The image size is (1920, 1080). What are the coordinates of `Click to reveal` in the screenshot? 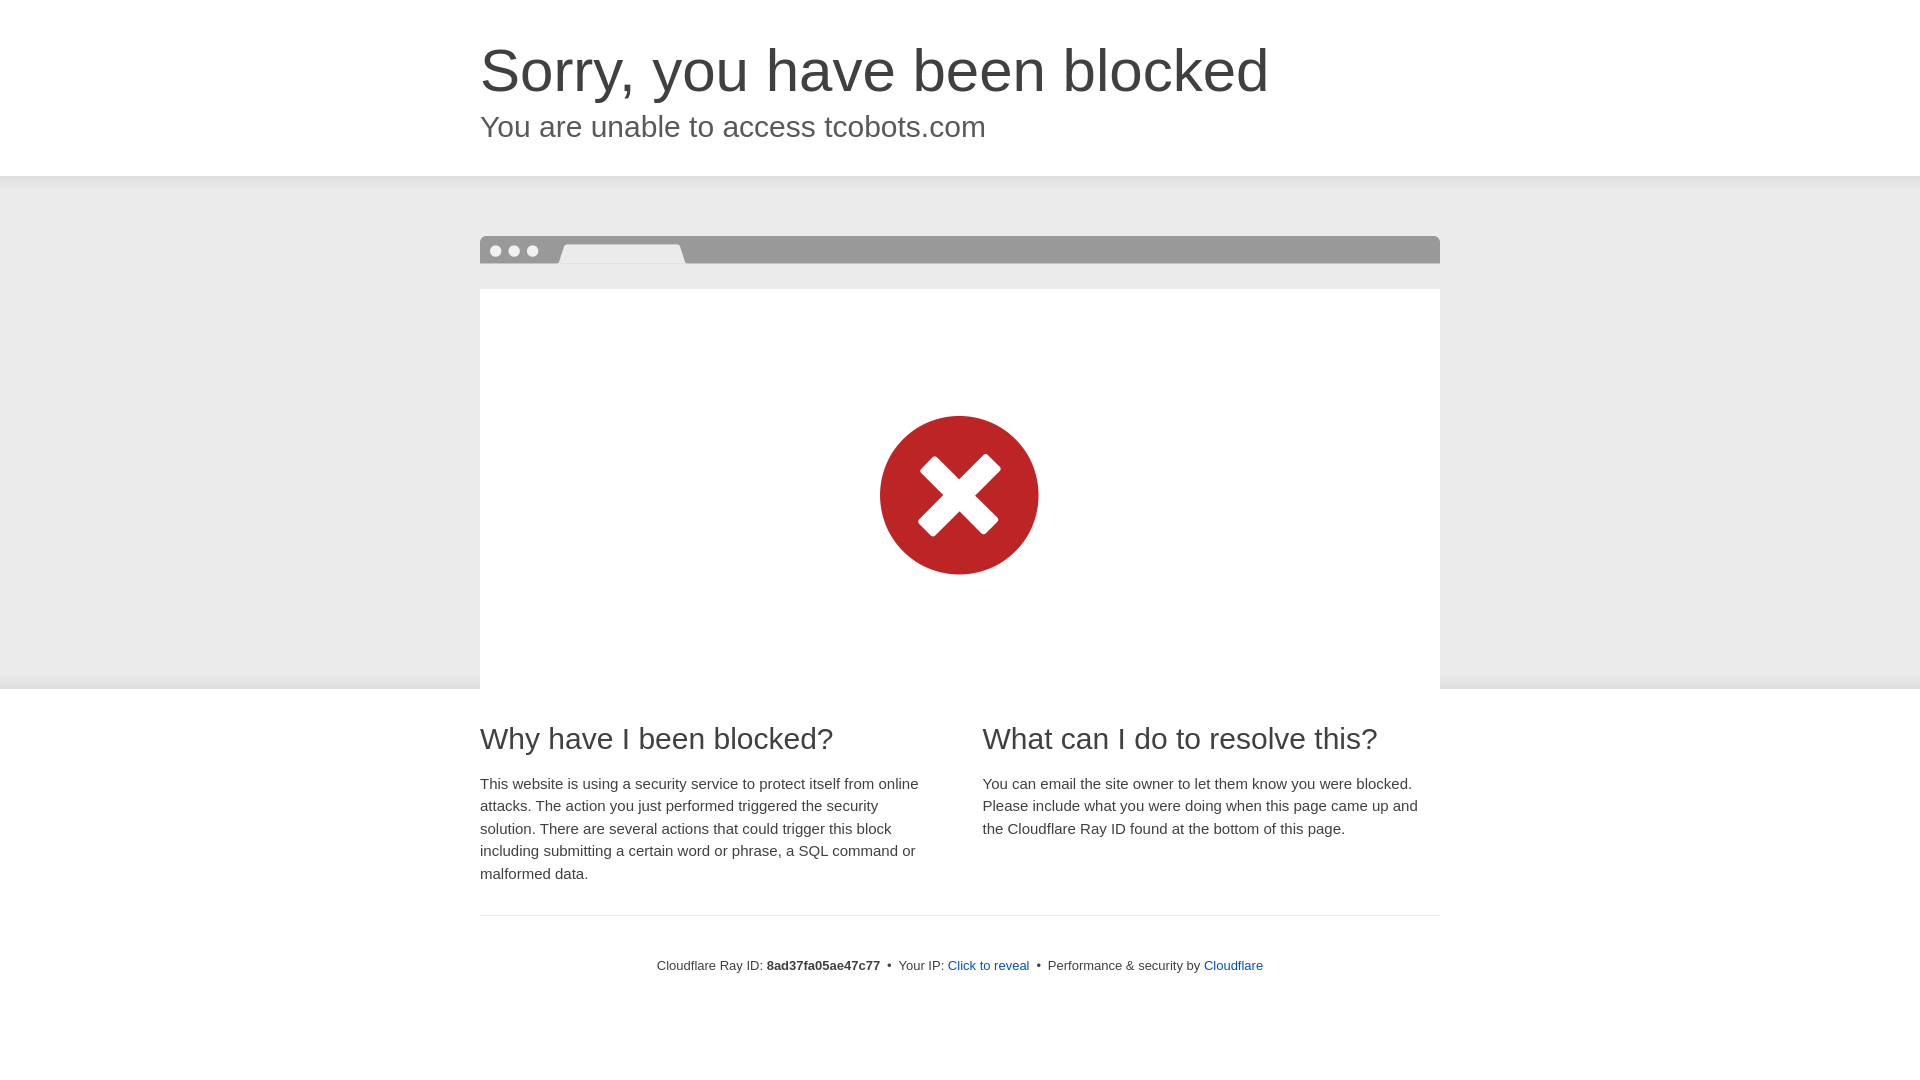 It's located at (988, 966).